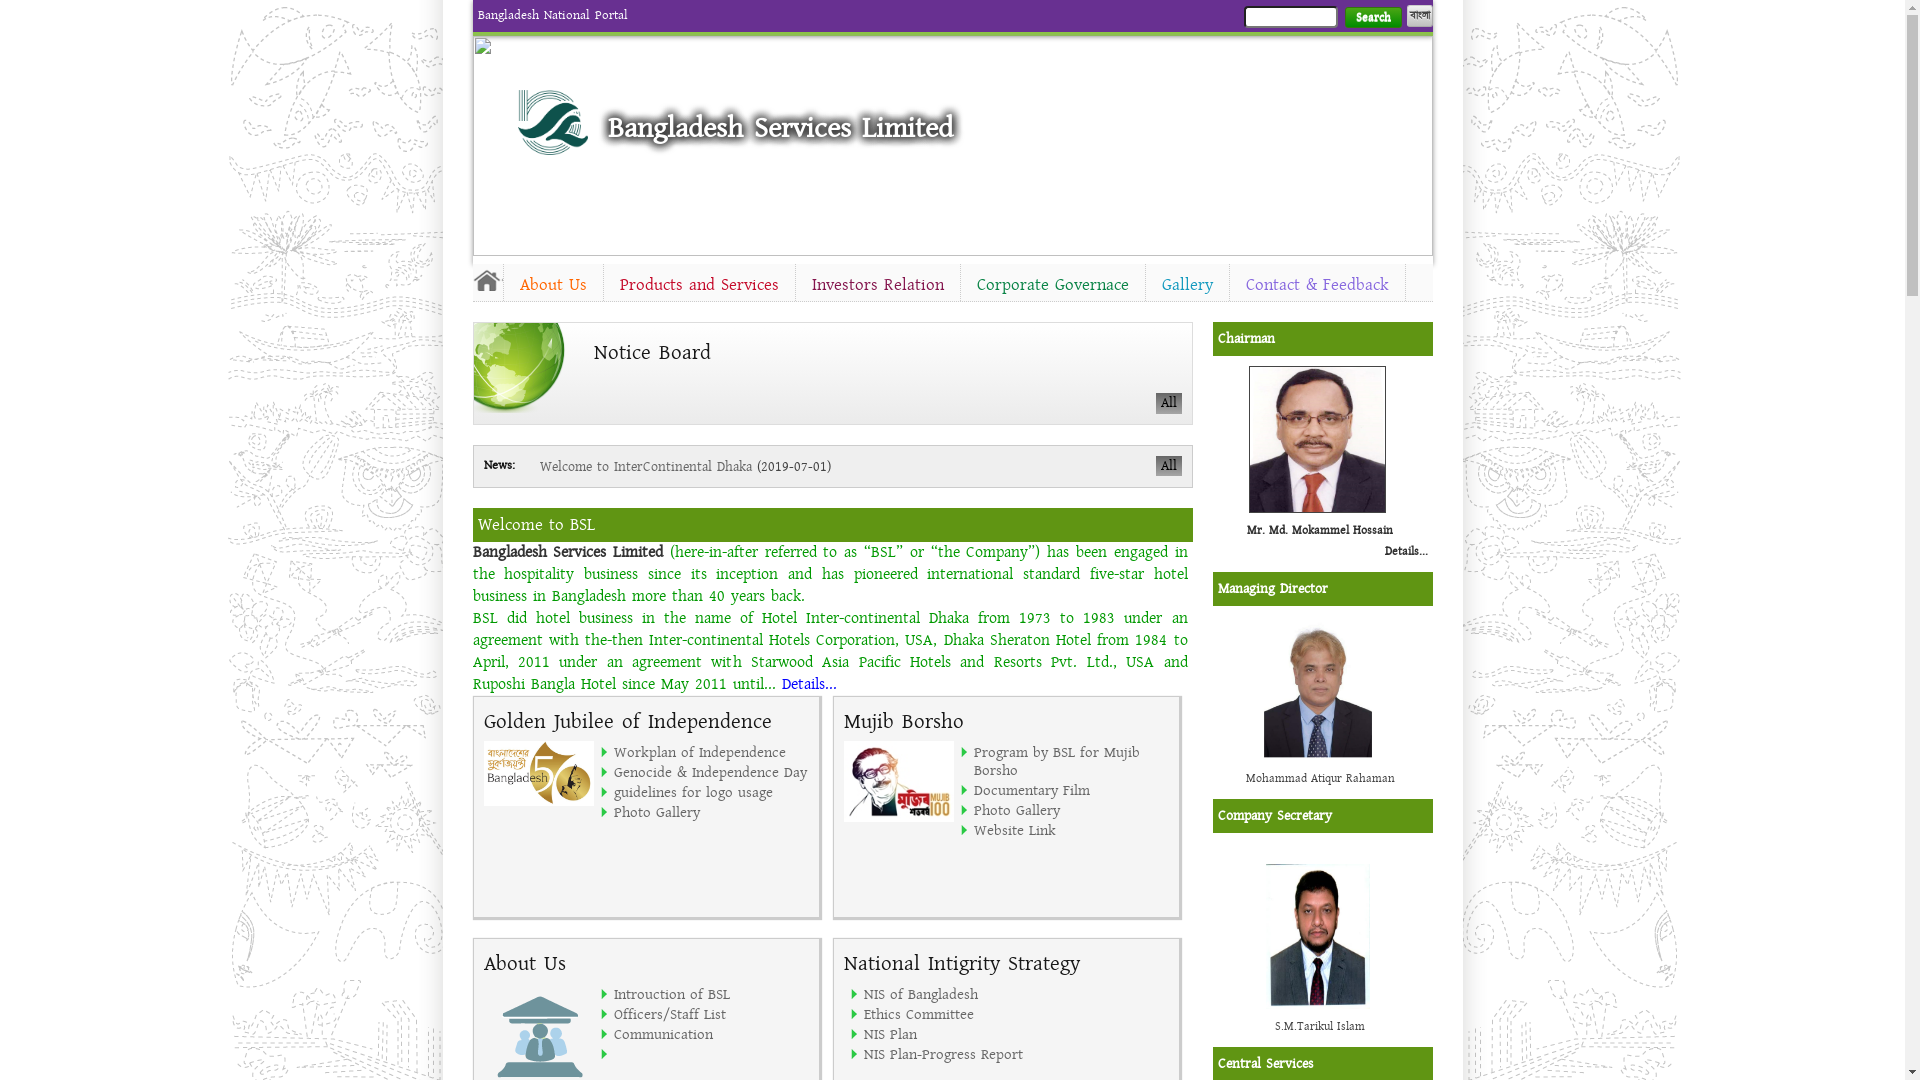 The height and width of the screenshot is (1080, 1920). What do you see at coordinates (1372, 18) in the screenshot?
I see `Search` at bounding box center [1372, 18].